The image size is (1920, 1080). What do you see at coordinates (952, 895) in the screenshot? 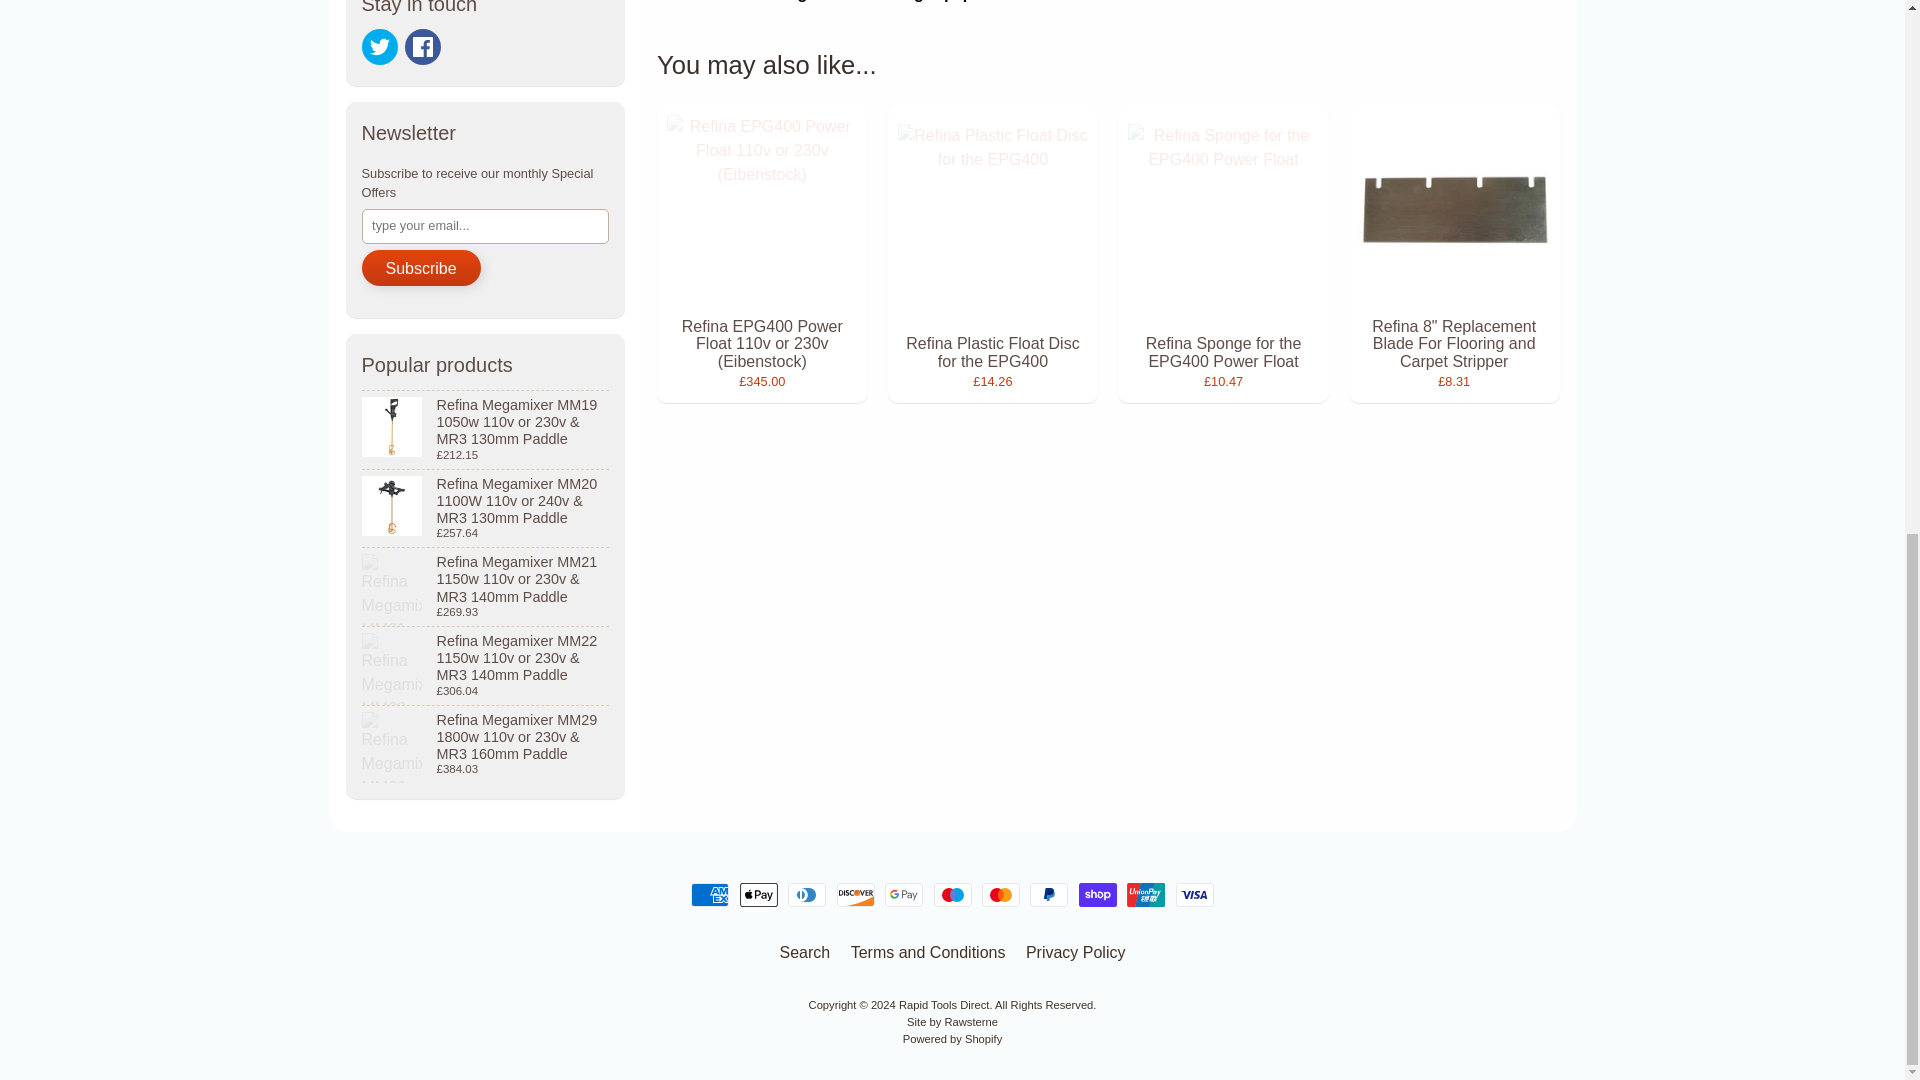
I see `Maestro` at bounding box center [952, 895].